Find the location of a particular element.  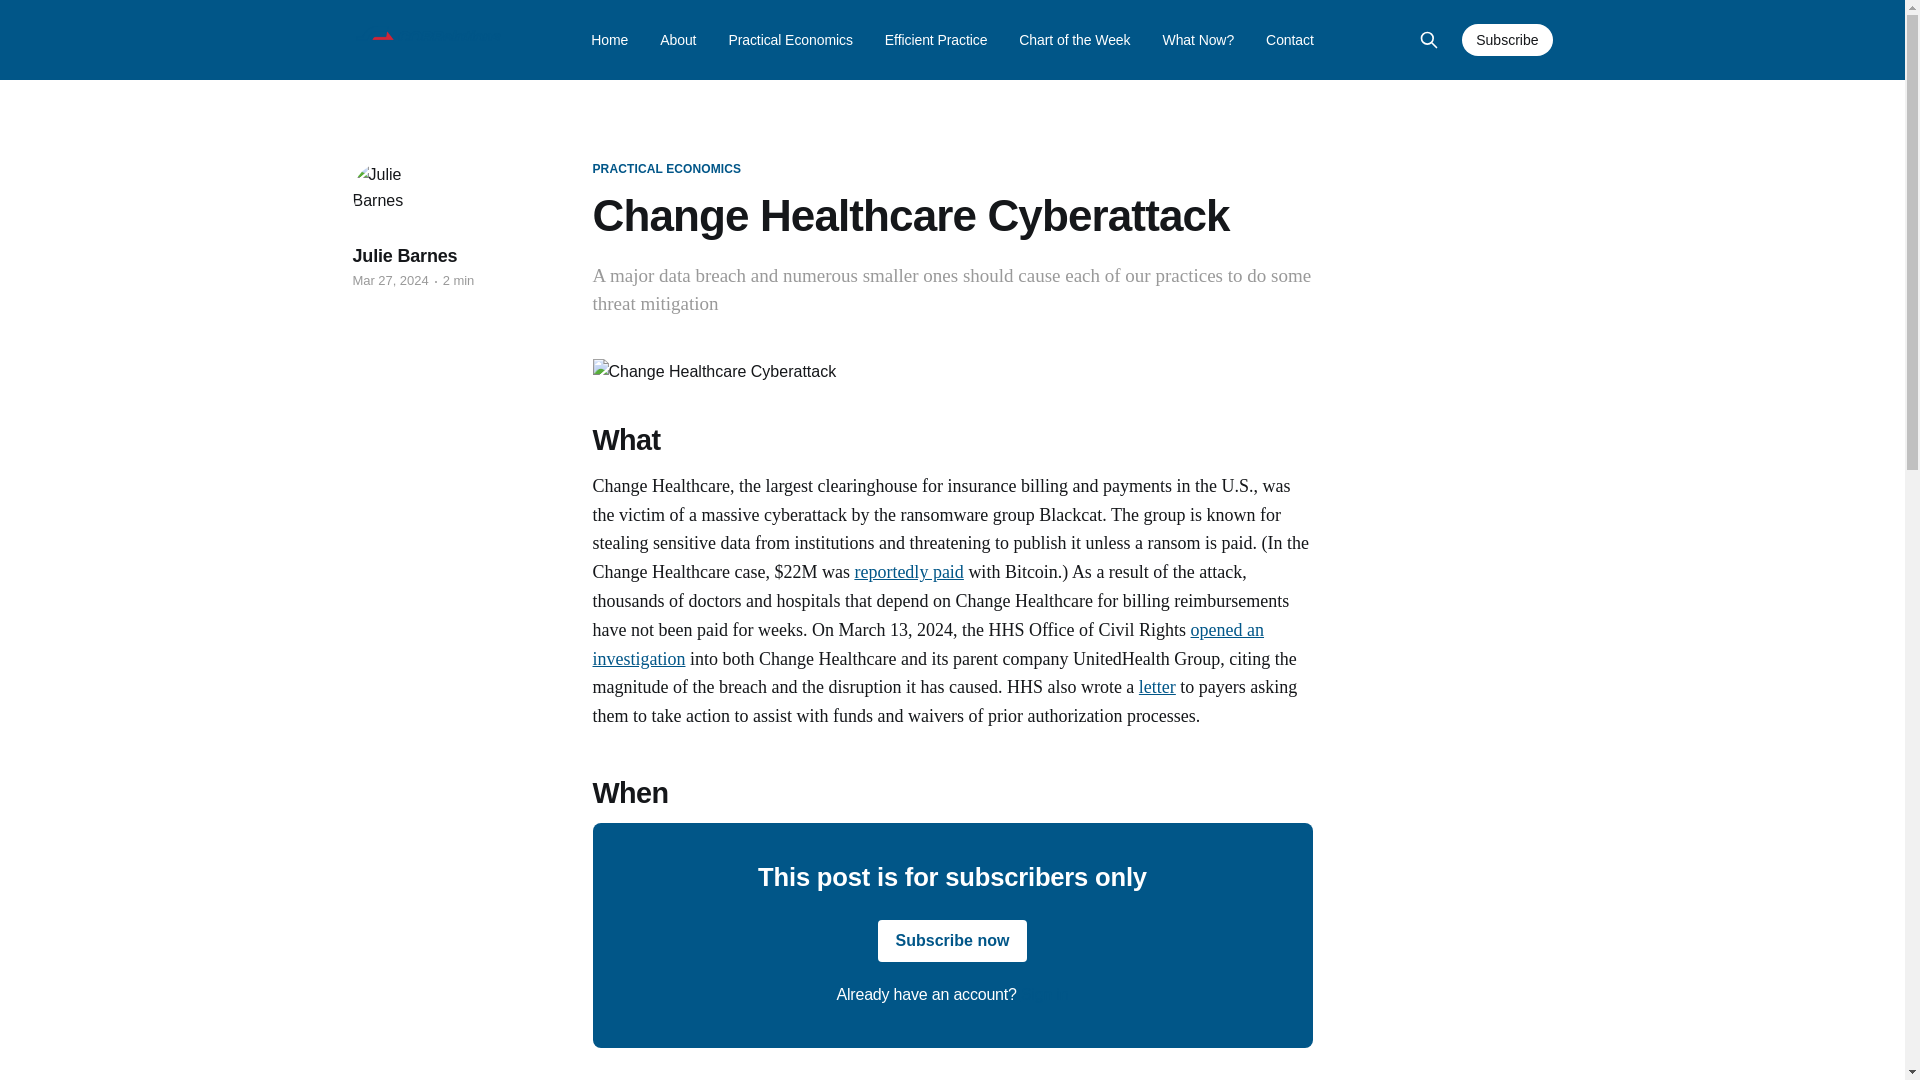

Subscribe now is located at coordinates (952, 941).